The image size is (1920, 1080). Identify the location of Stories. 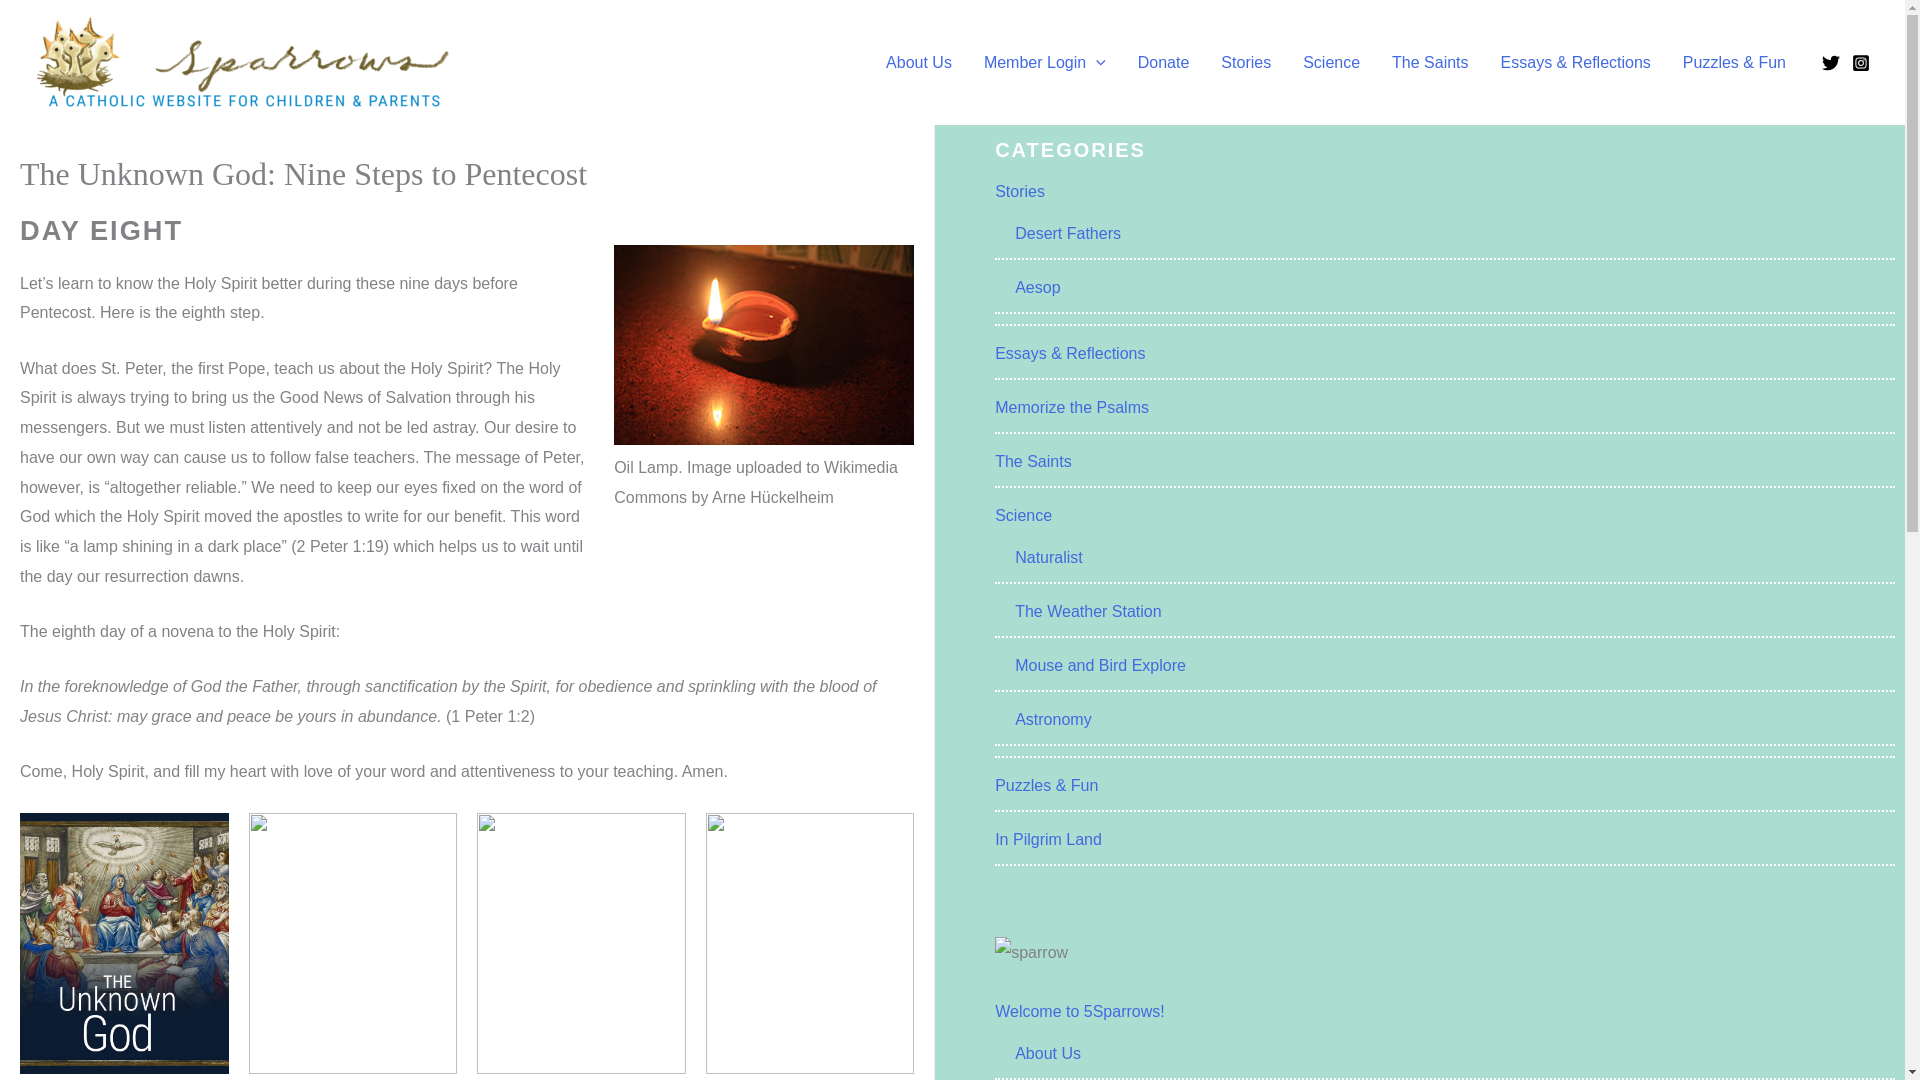
(1246, 62).